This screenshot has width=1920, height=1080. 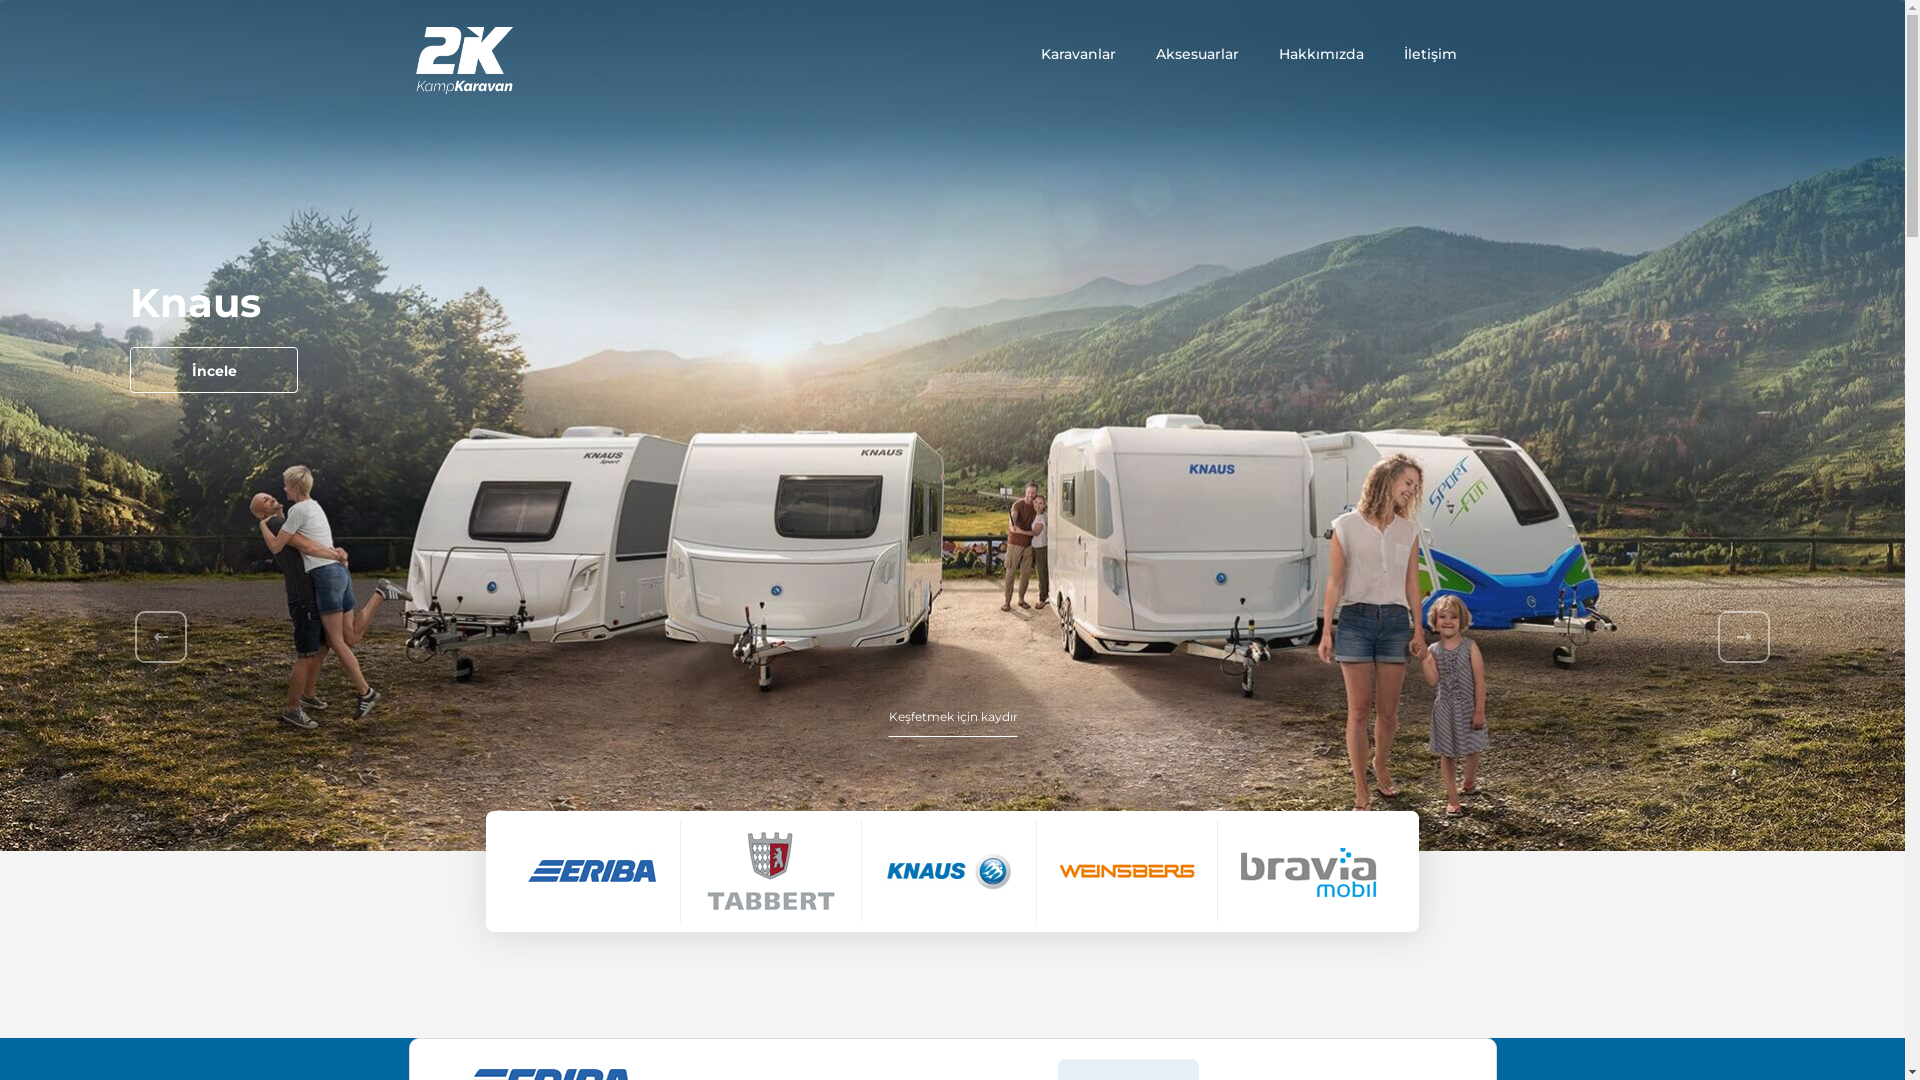 What do you see at coordinates (1078, 54) in the screenshot?
I see `Karavanlar` at bounding box center [1078, 54].